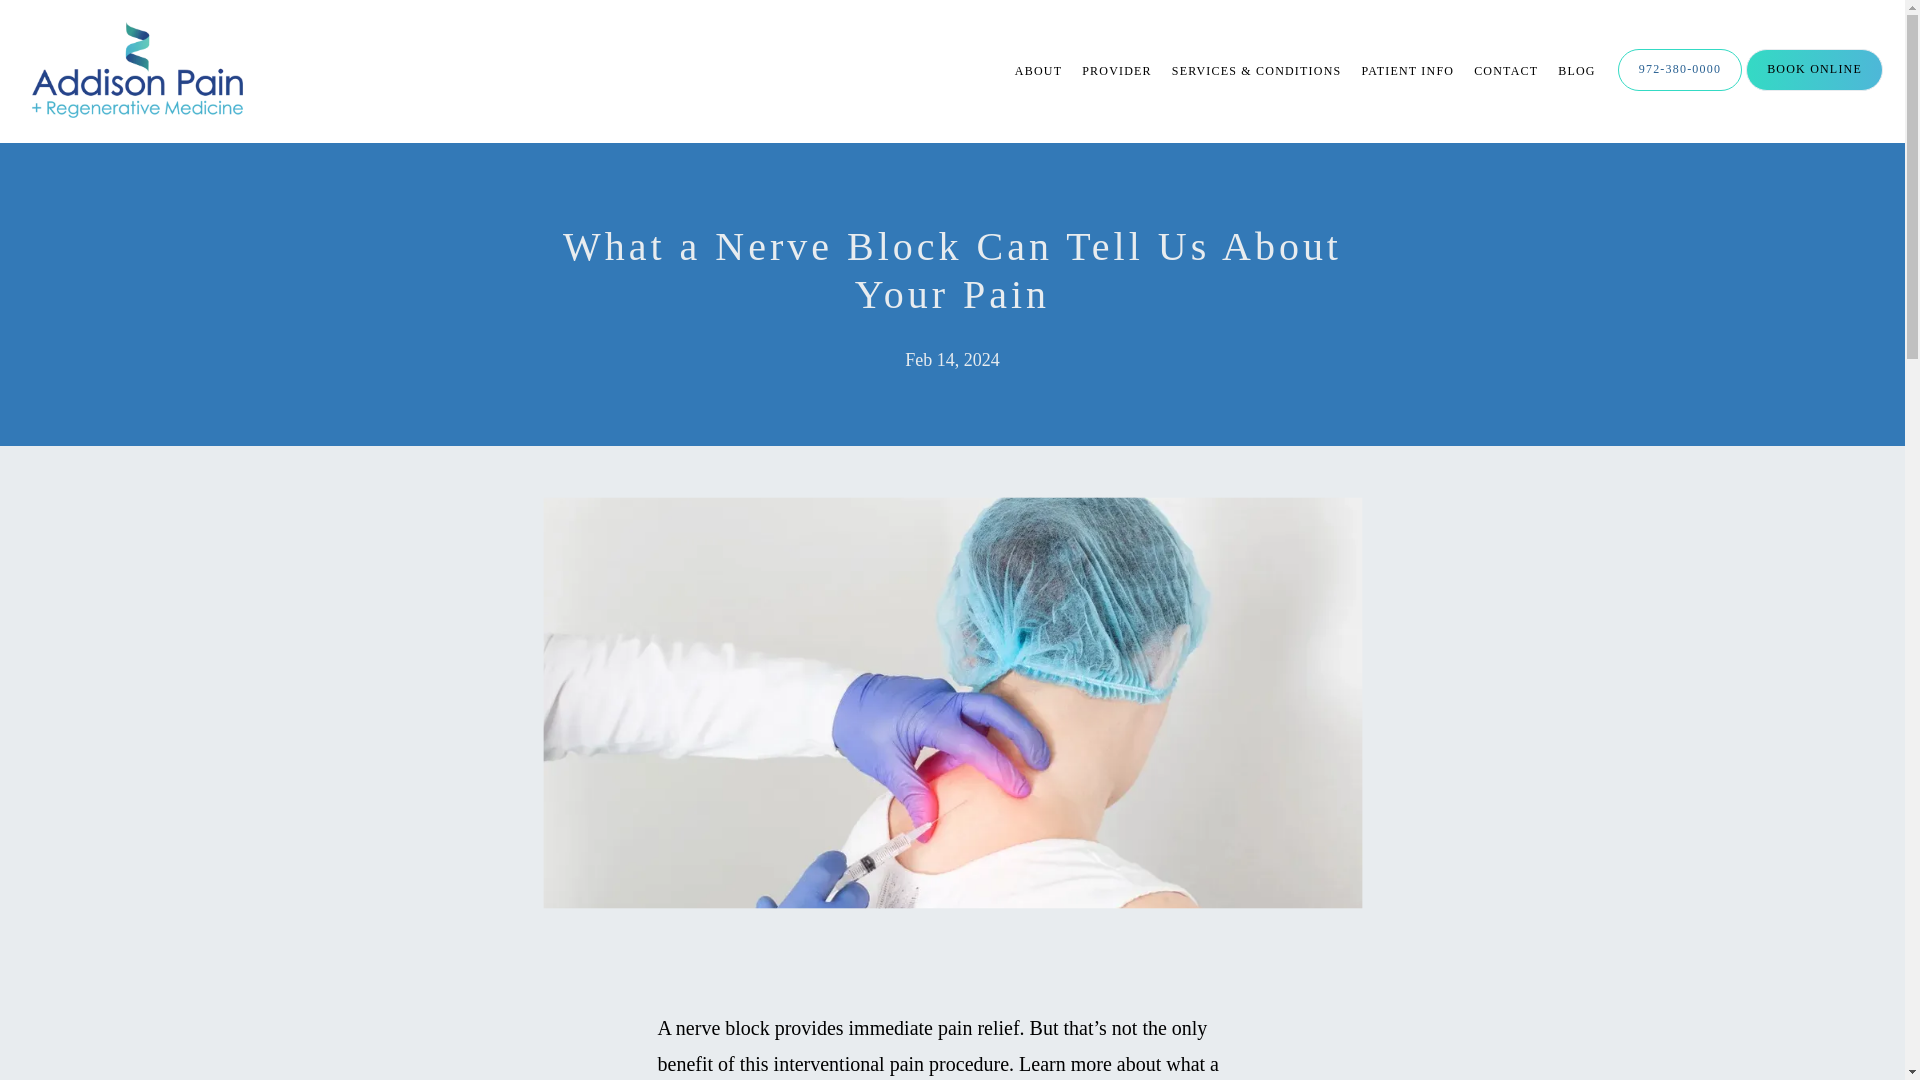  What do you see at coordinates (1680, 89) in the screenshot?
I see `972-380-0000` at bounding box center [1680, 89].